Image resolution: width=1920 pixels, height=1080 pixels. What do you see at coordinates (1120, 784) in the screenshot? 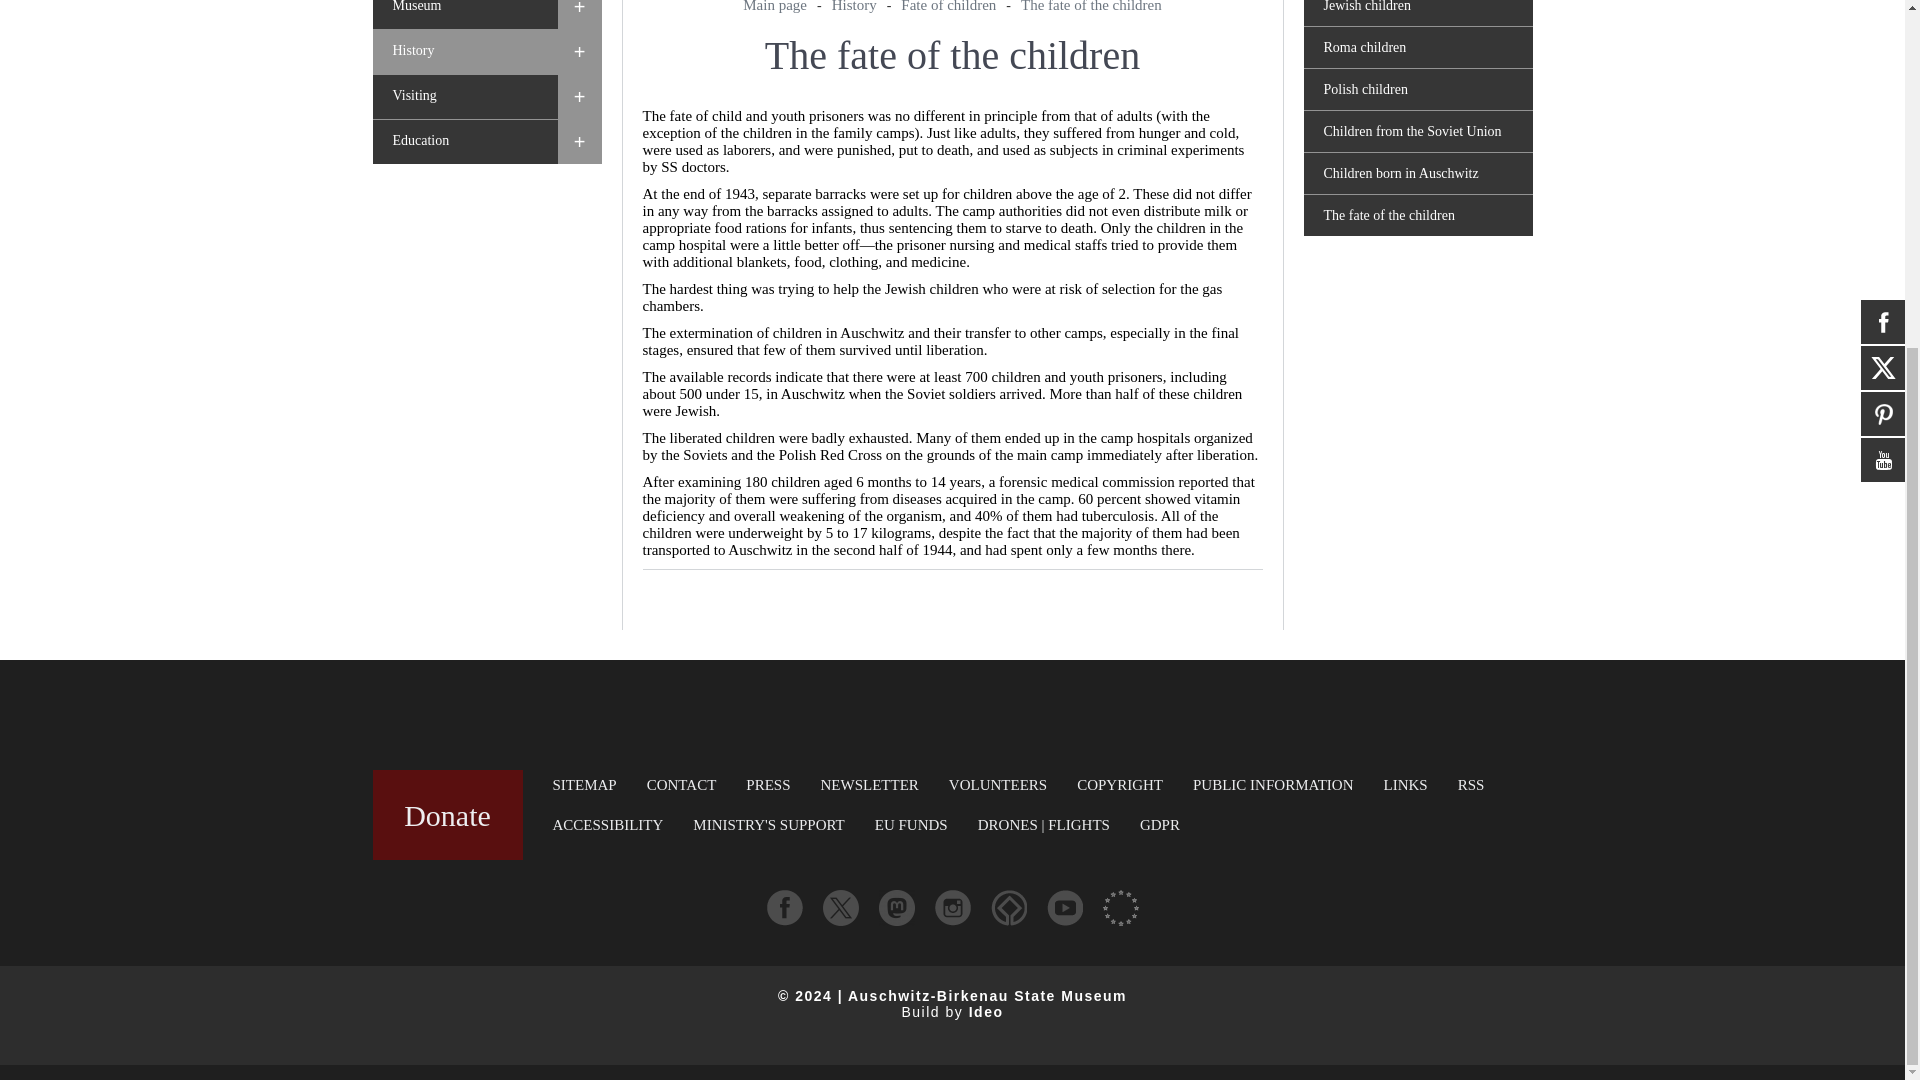
I see `Copyright` at bounding box center [1120, 784].